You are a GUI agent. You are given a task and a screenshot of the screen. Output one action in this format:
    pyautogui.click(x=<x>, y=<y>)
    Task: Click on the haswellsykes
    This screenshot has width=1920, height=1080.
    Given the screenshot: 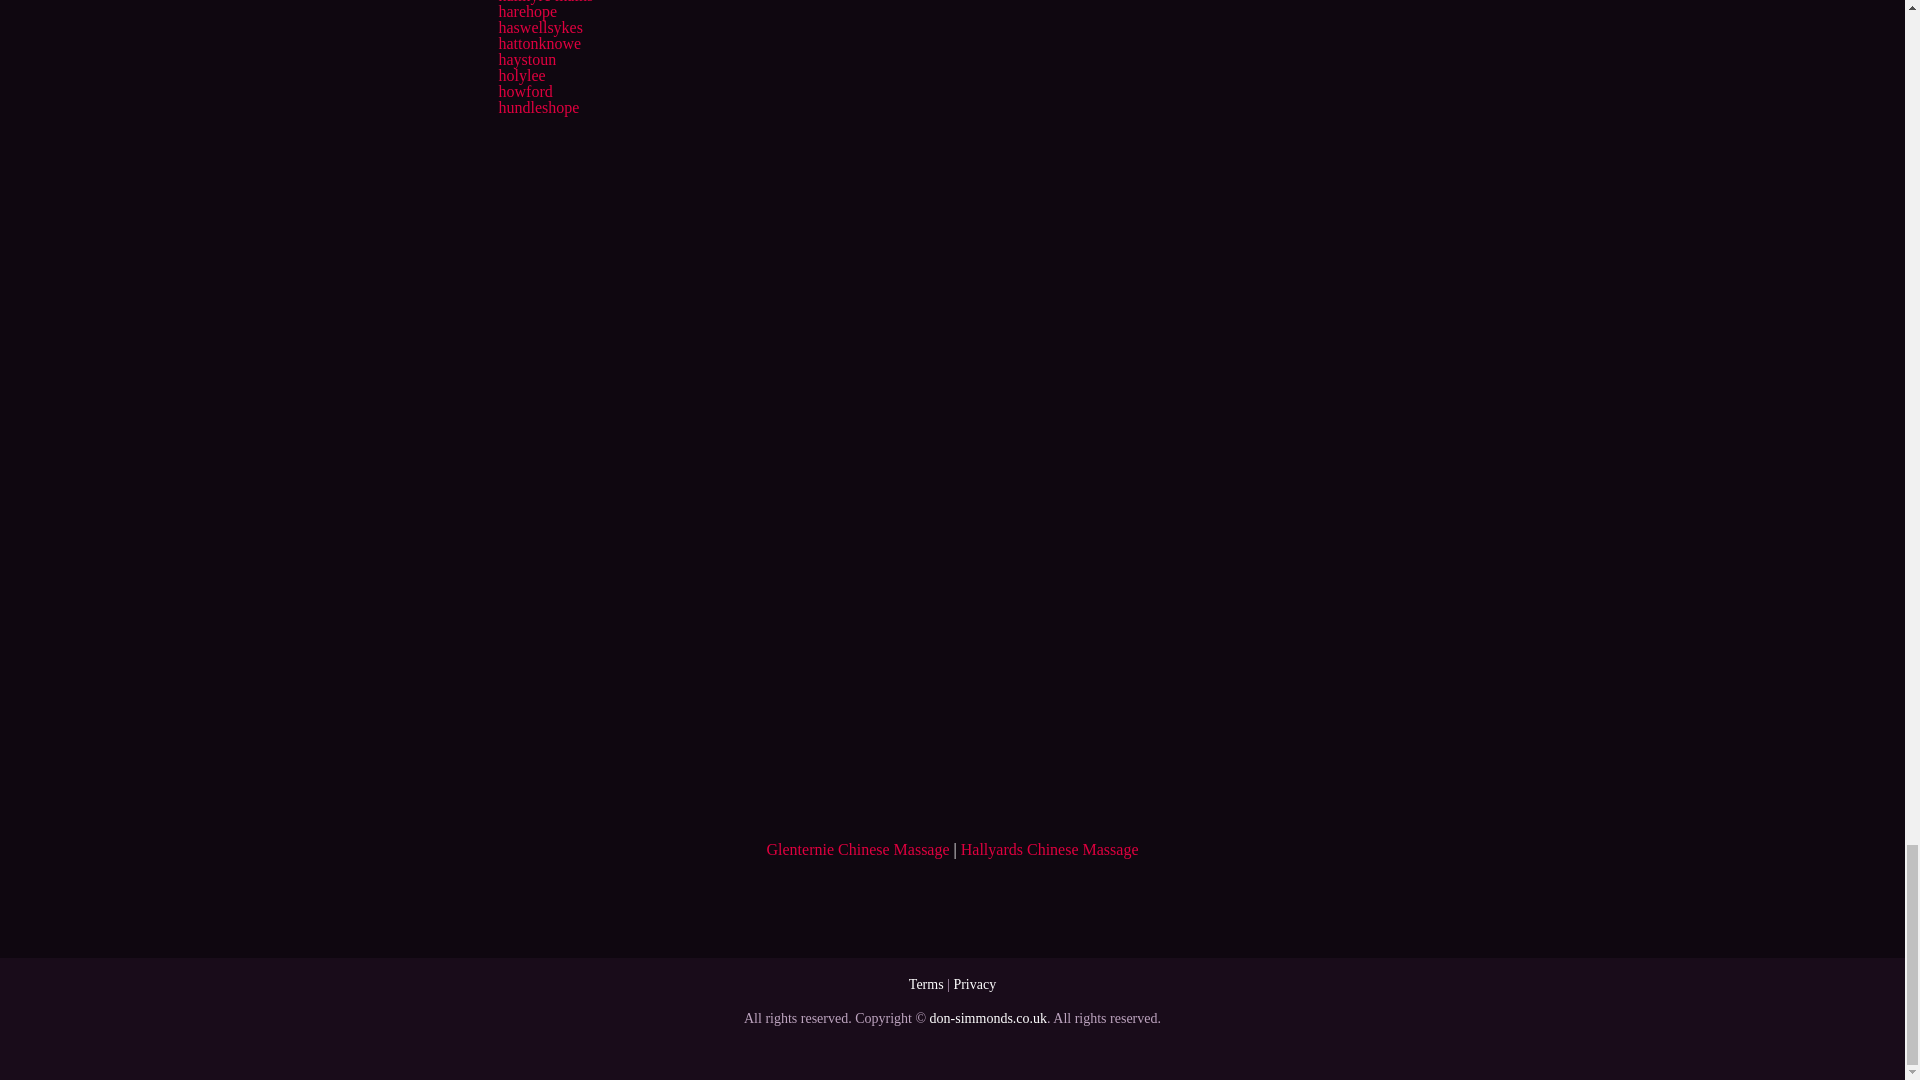 What is the action you would take?
    pyautogui.click(x=539, y=27)
    